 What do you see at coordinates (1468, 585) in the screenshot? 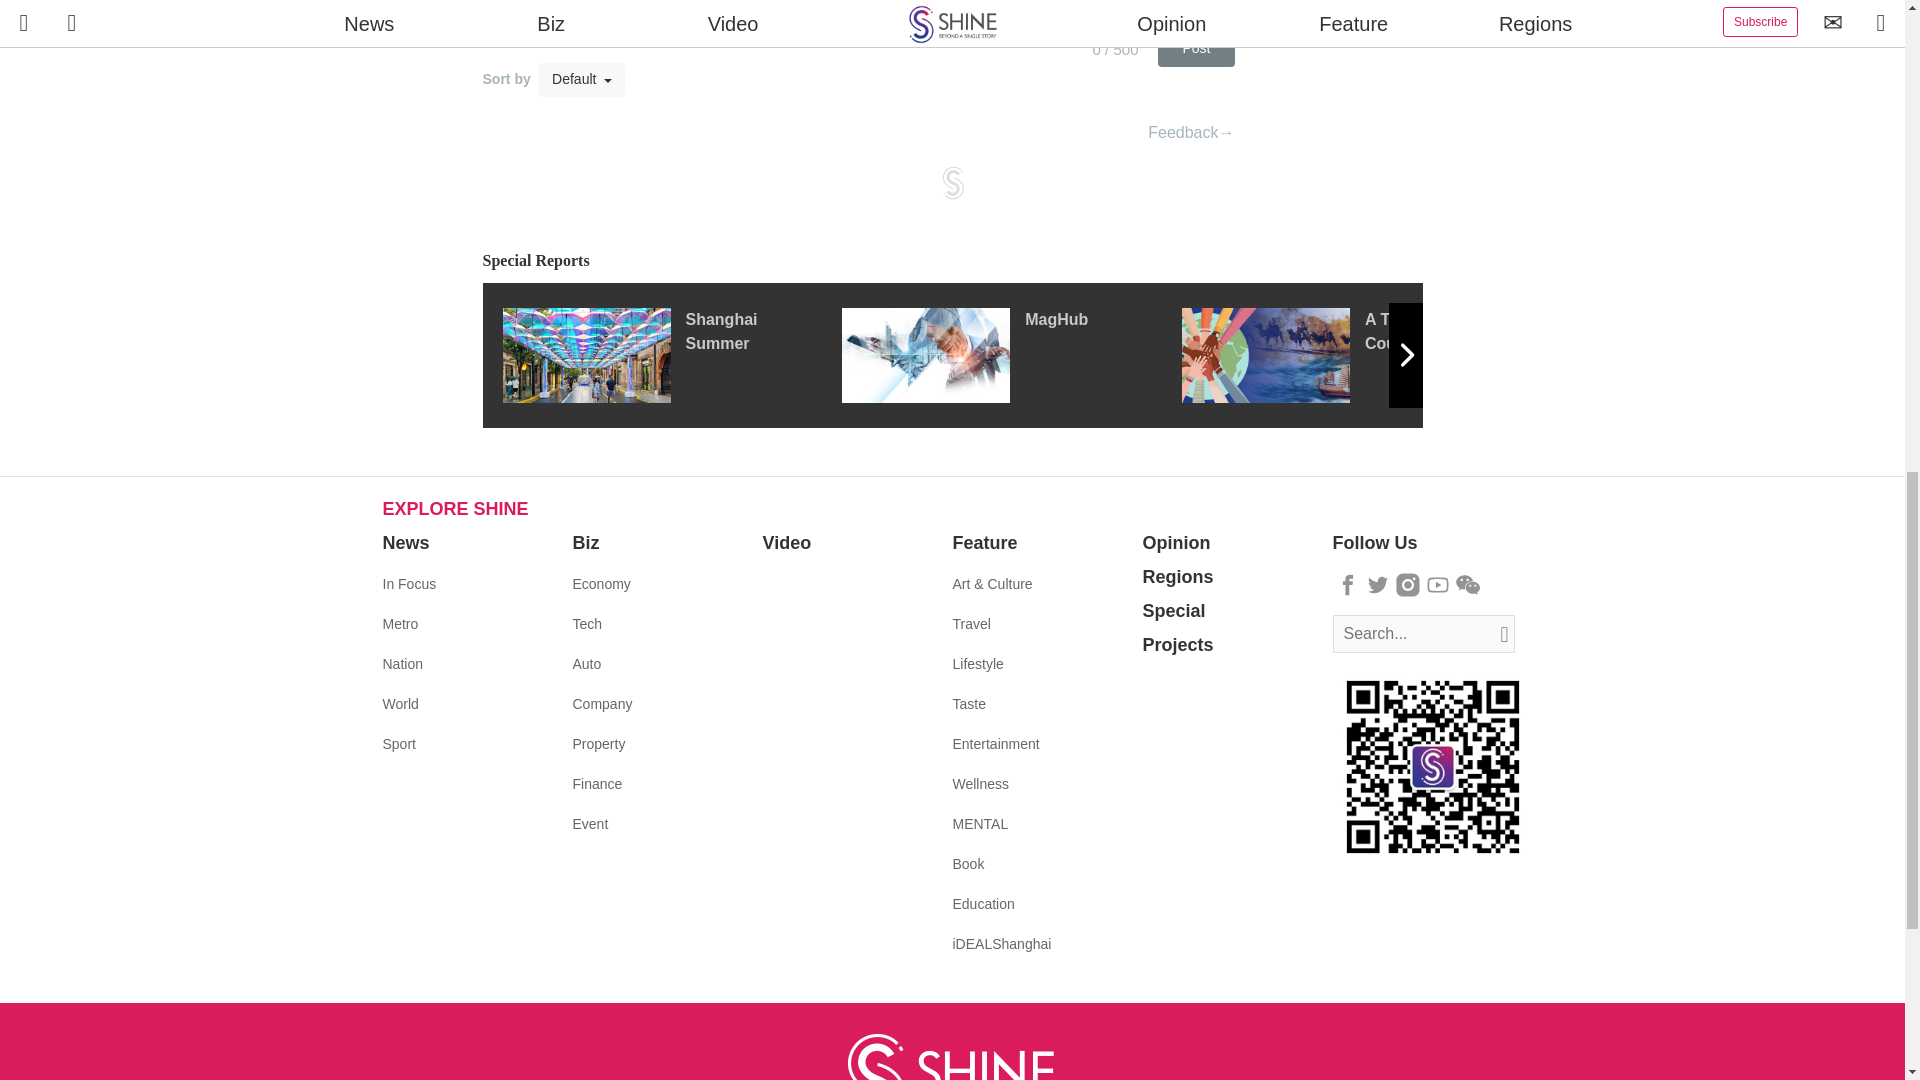
I see `Follow us on Wechat` at bounding box center [1468, 585].